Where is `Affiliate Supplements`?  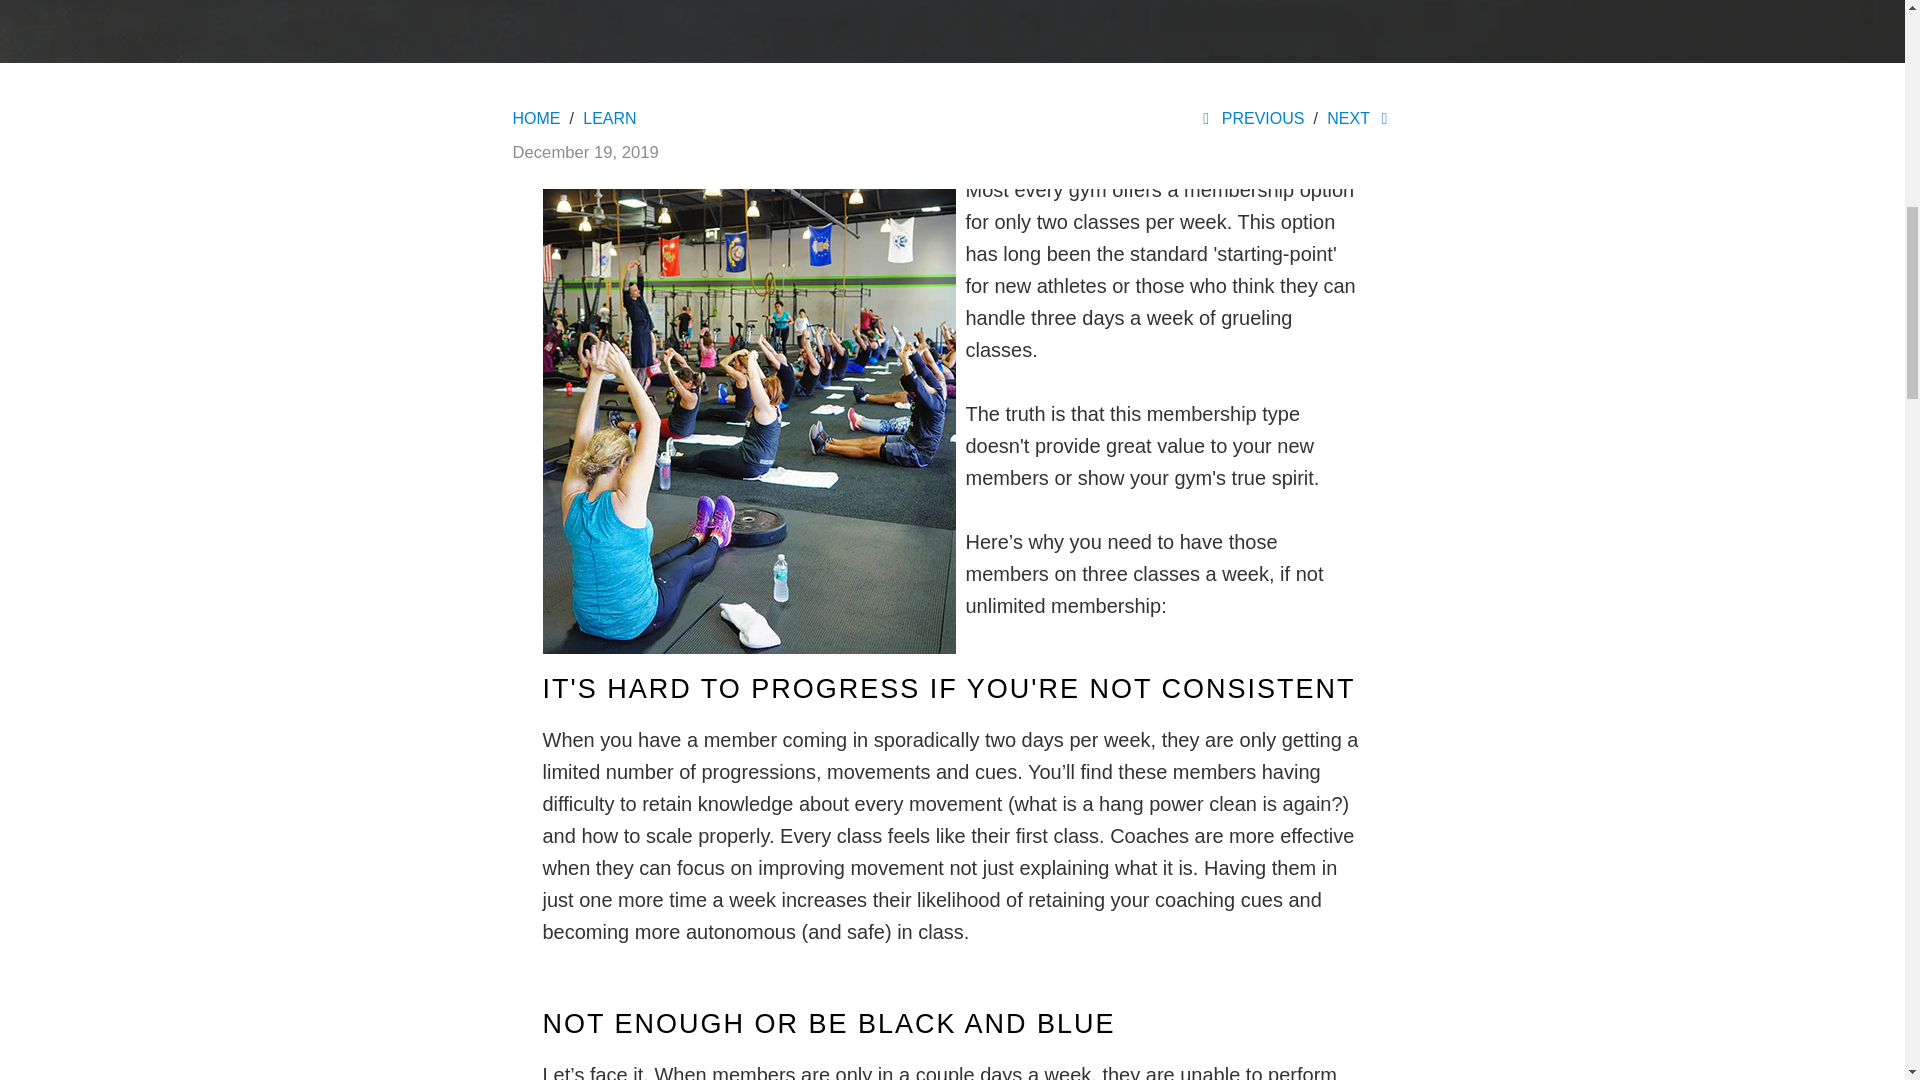
Affiliate Supplements is located at coordinates (536, 118).